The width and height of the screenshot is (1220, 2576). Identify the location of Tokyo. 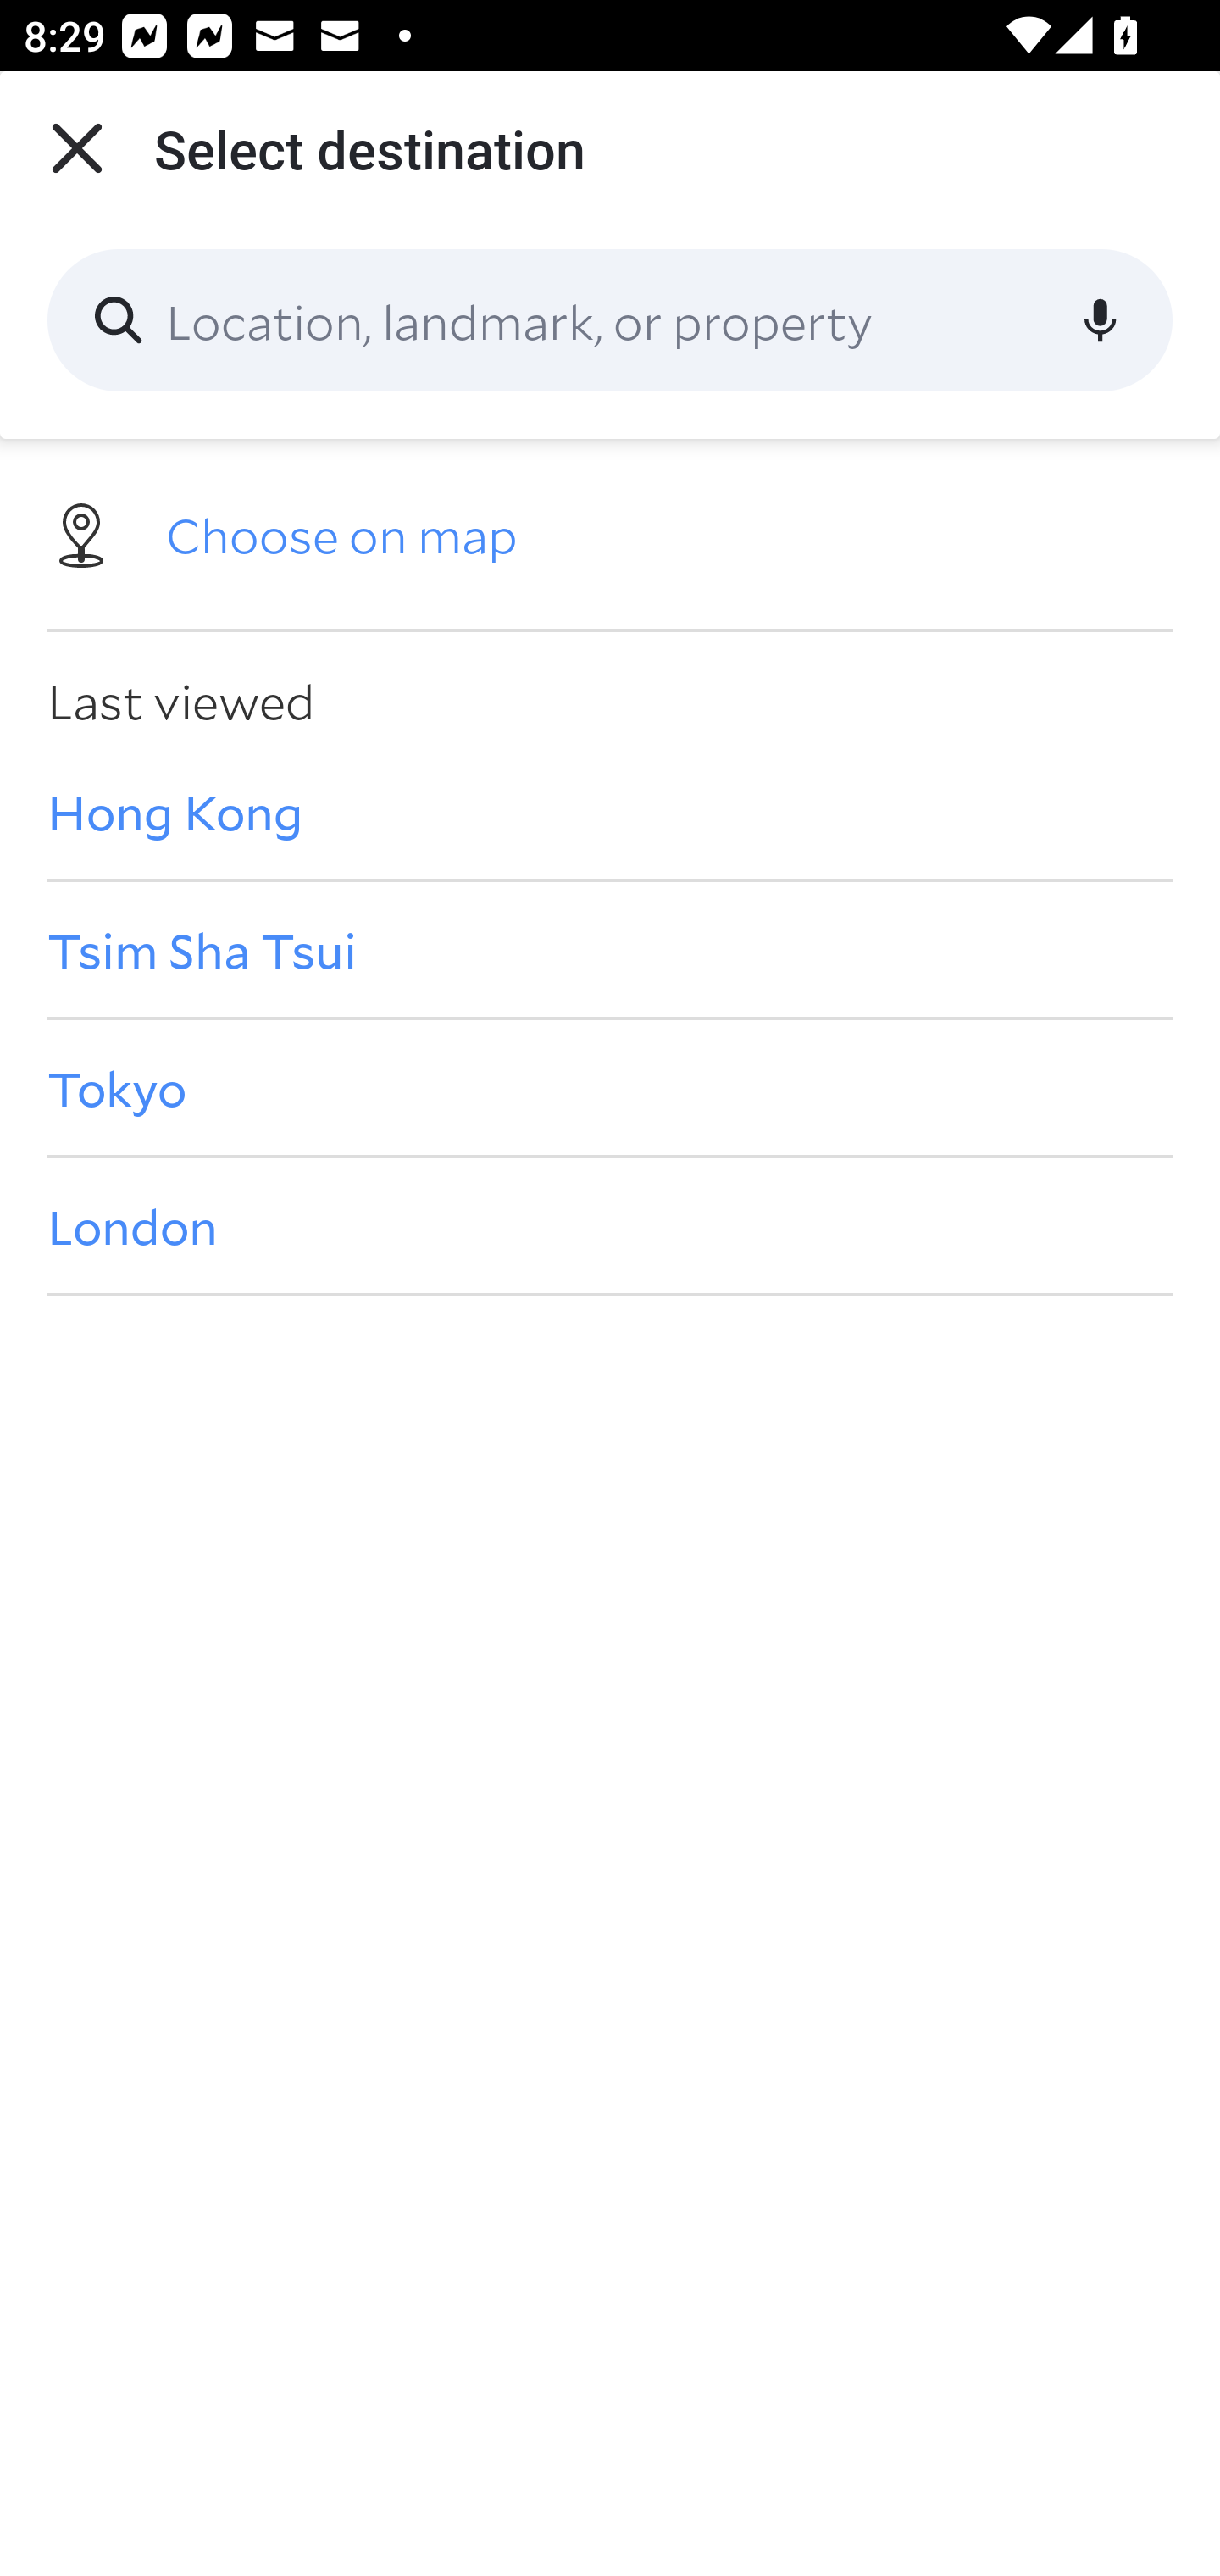
(610, 1086).